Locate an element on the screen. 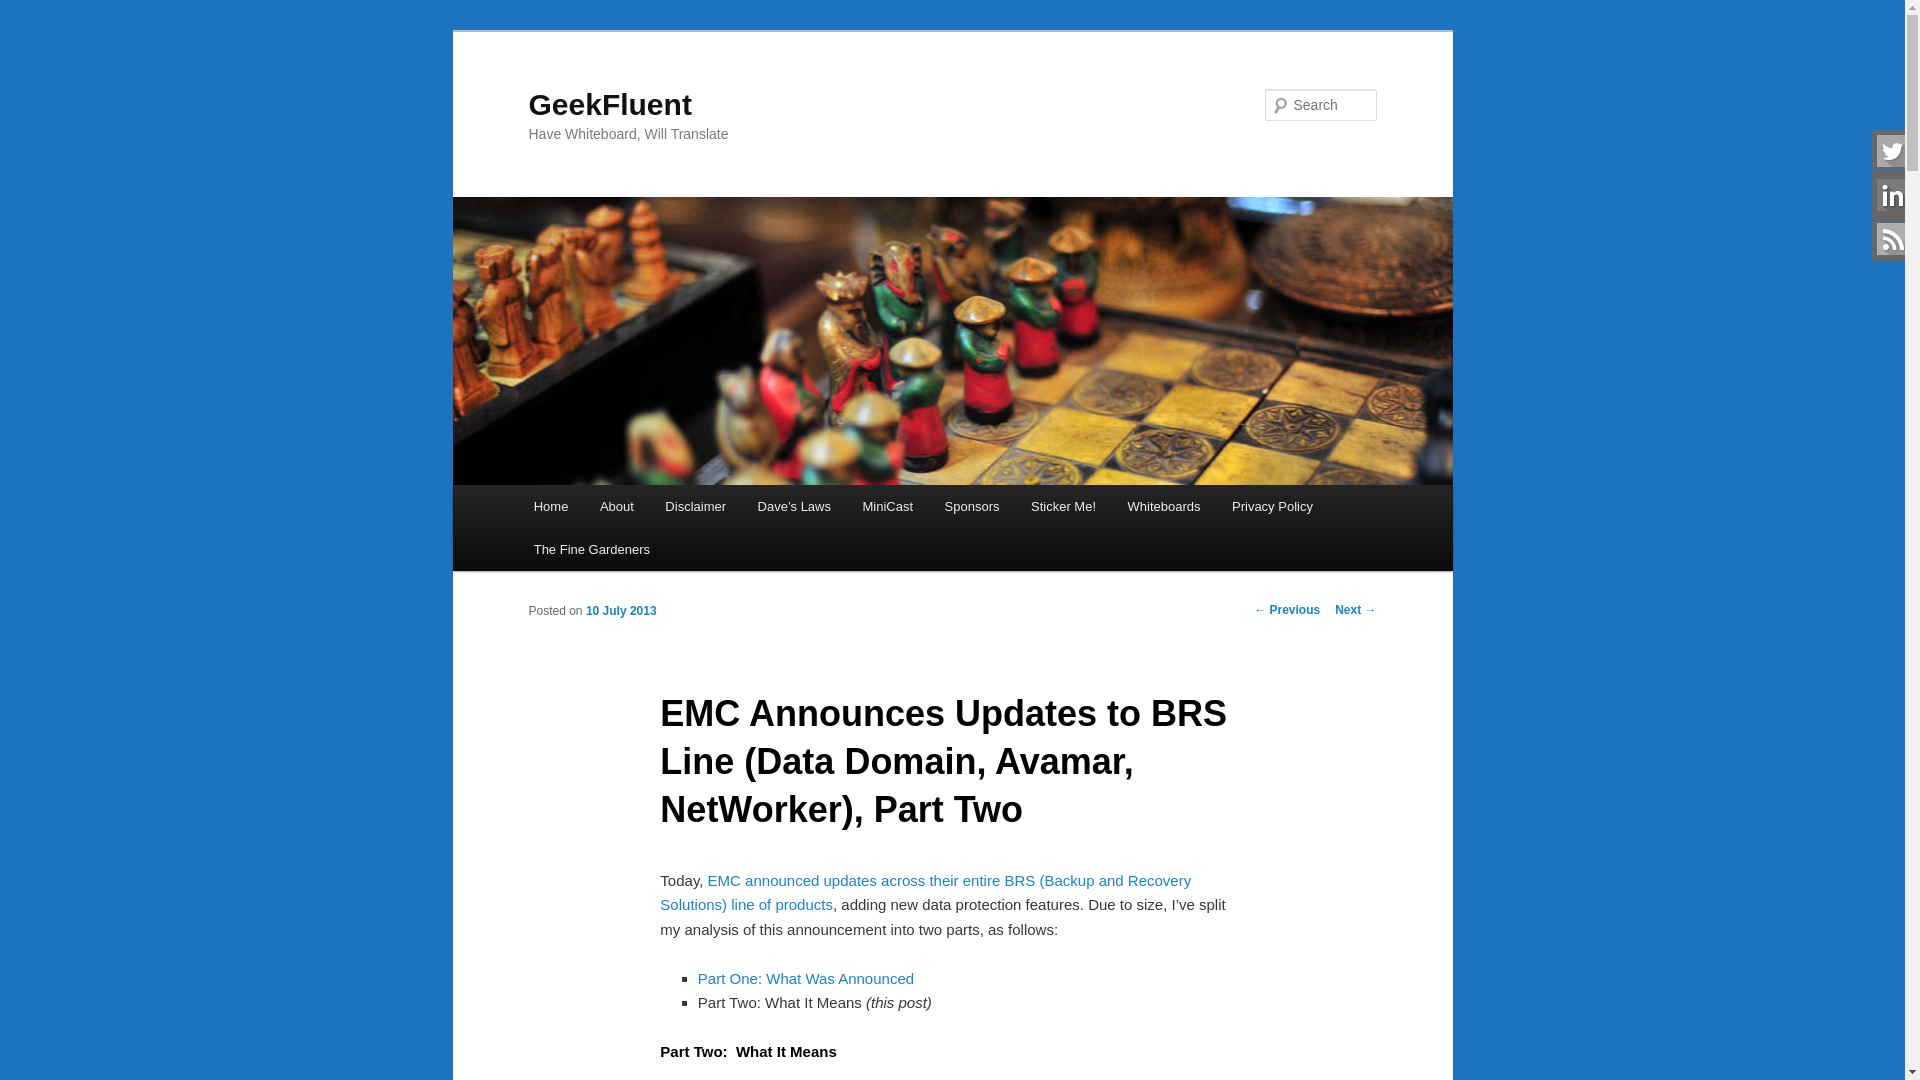 Image resolution: width=1920 pixels, height=1080 pixels. Sticker Me! is located at coordinates (1063, 506).